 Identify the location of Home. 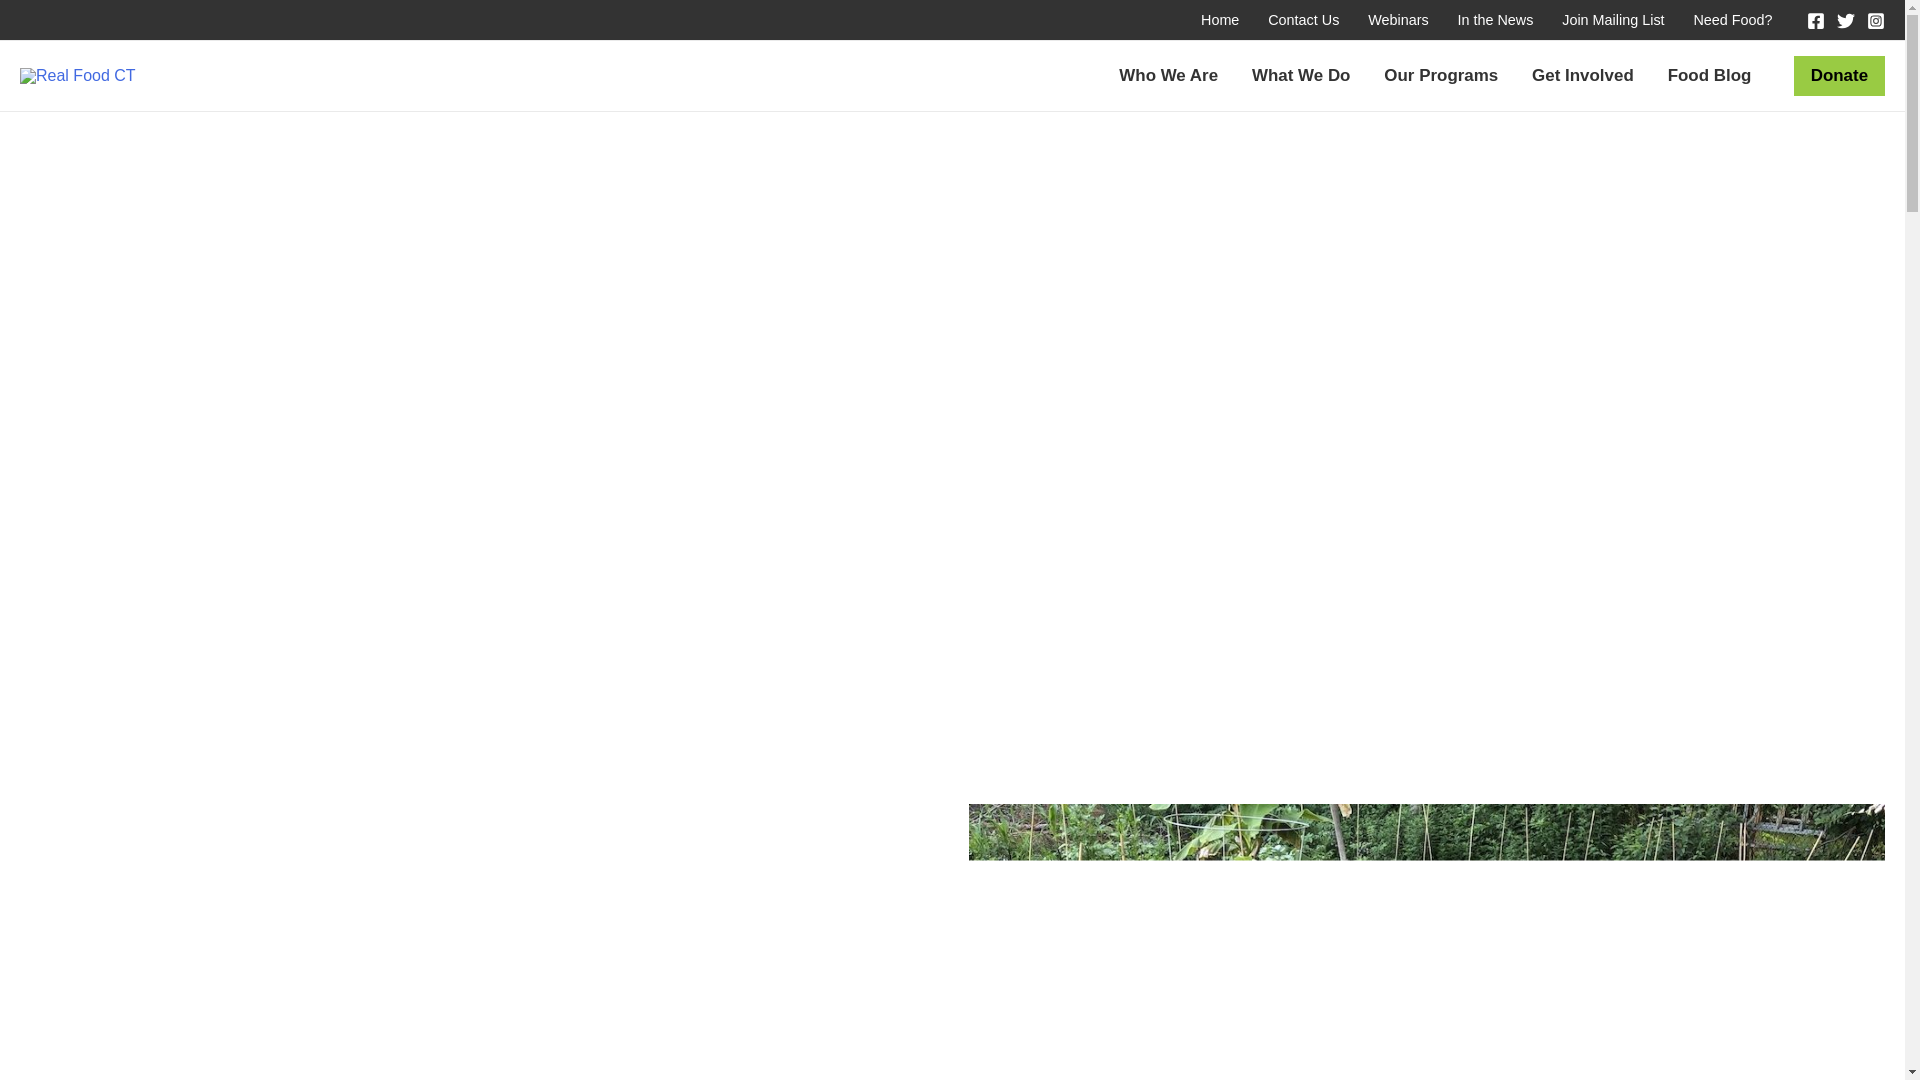
(1220, 20).